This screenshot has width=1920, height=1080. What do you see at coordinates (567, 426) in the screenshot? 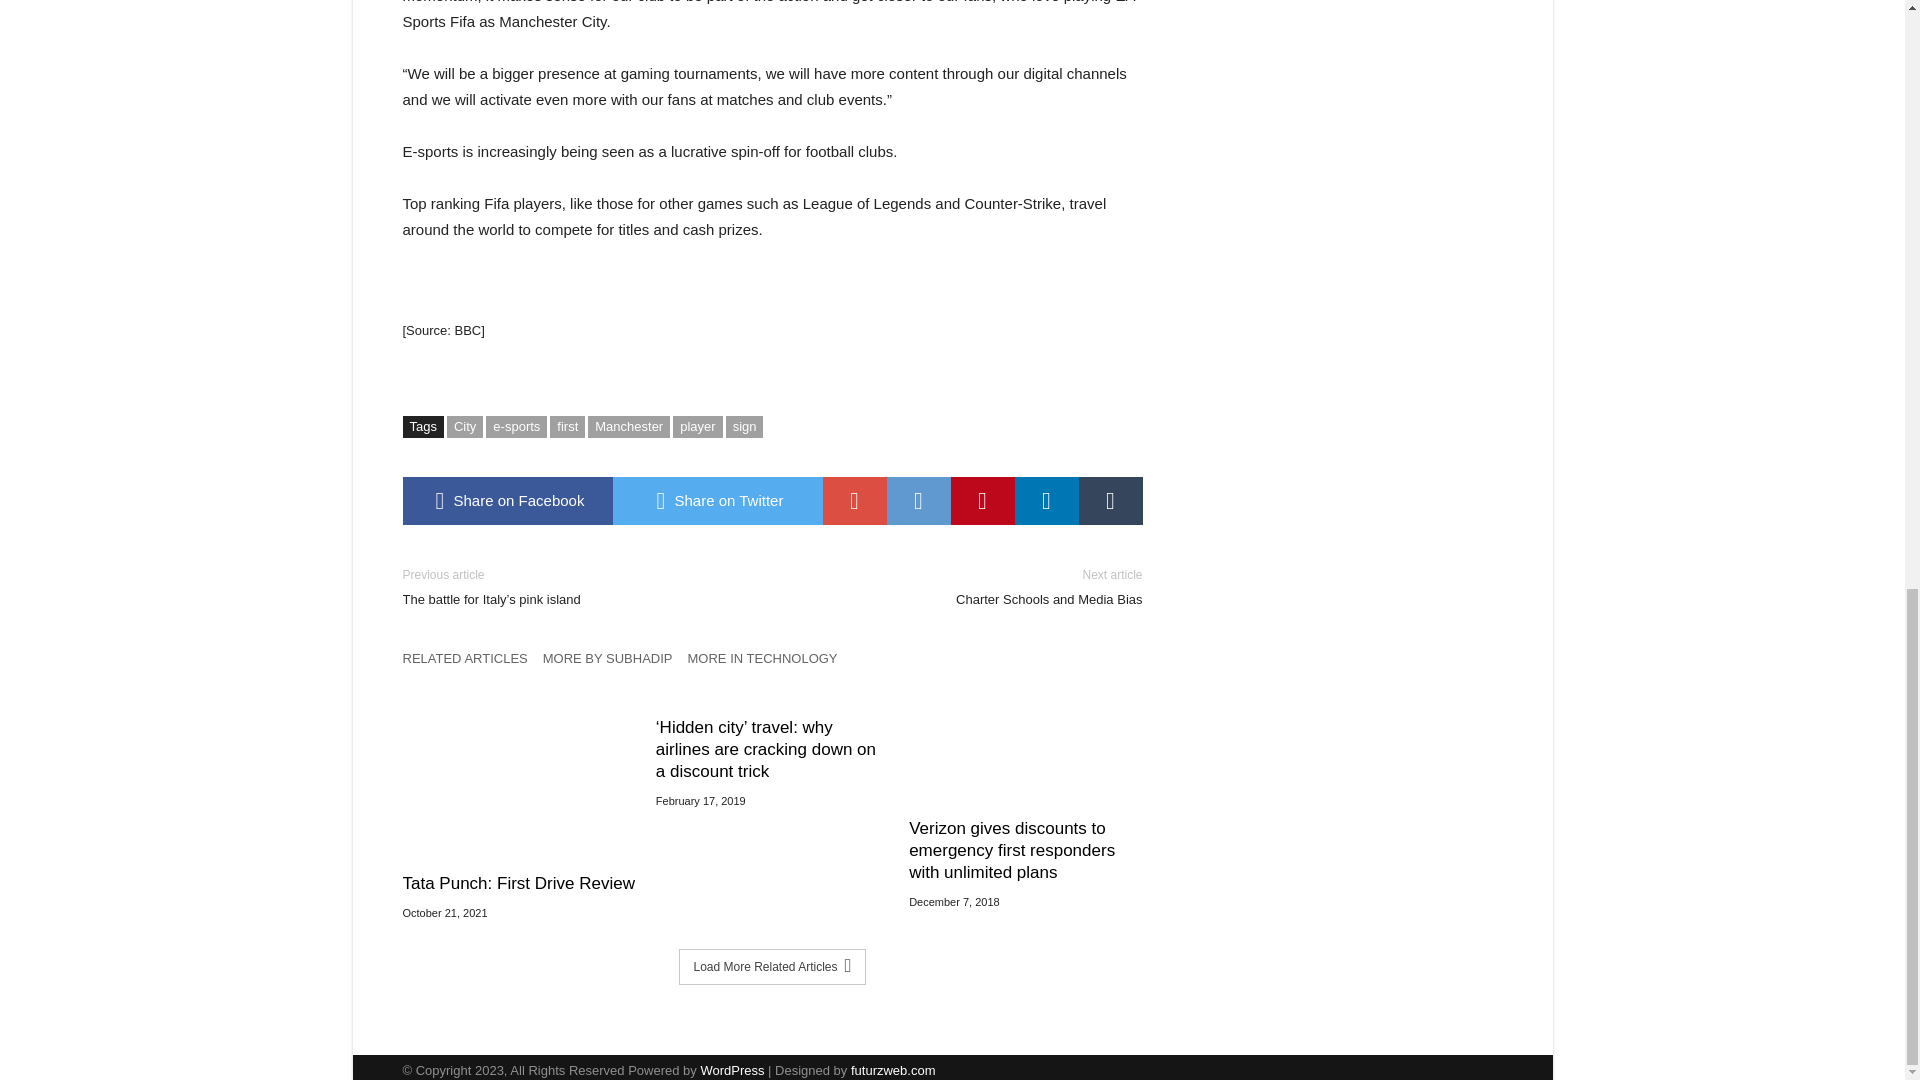
I see `reddit` at bounding box center [567, 426].